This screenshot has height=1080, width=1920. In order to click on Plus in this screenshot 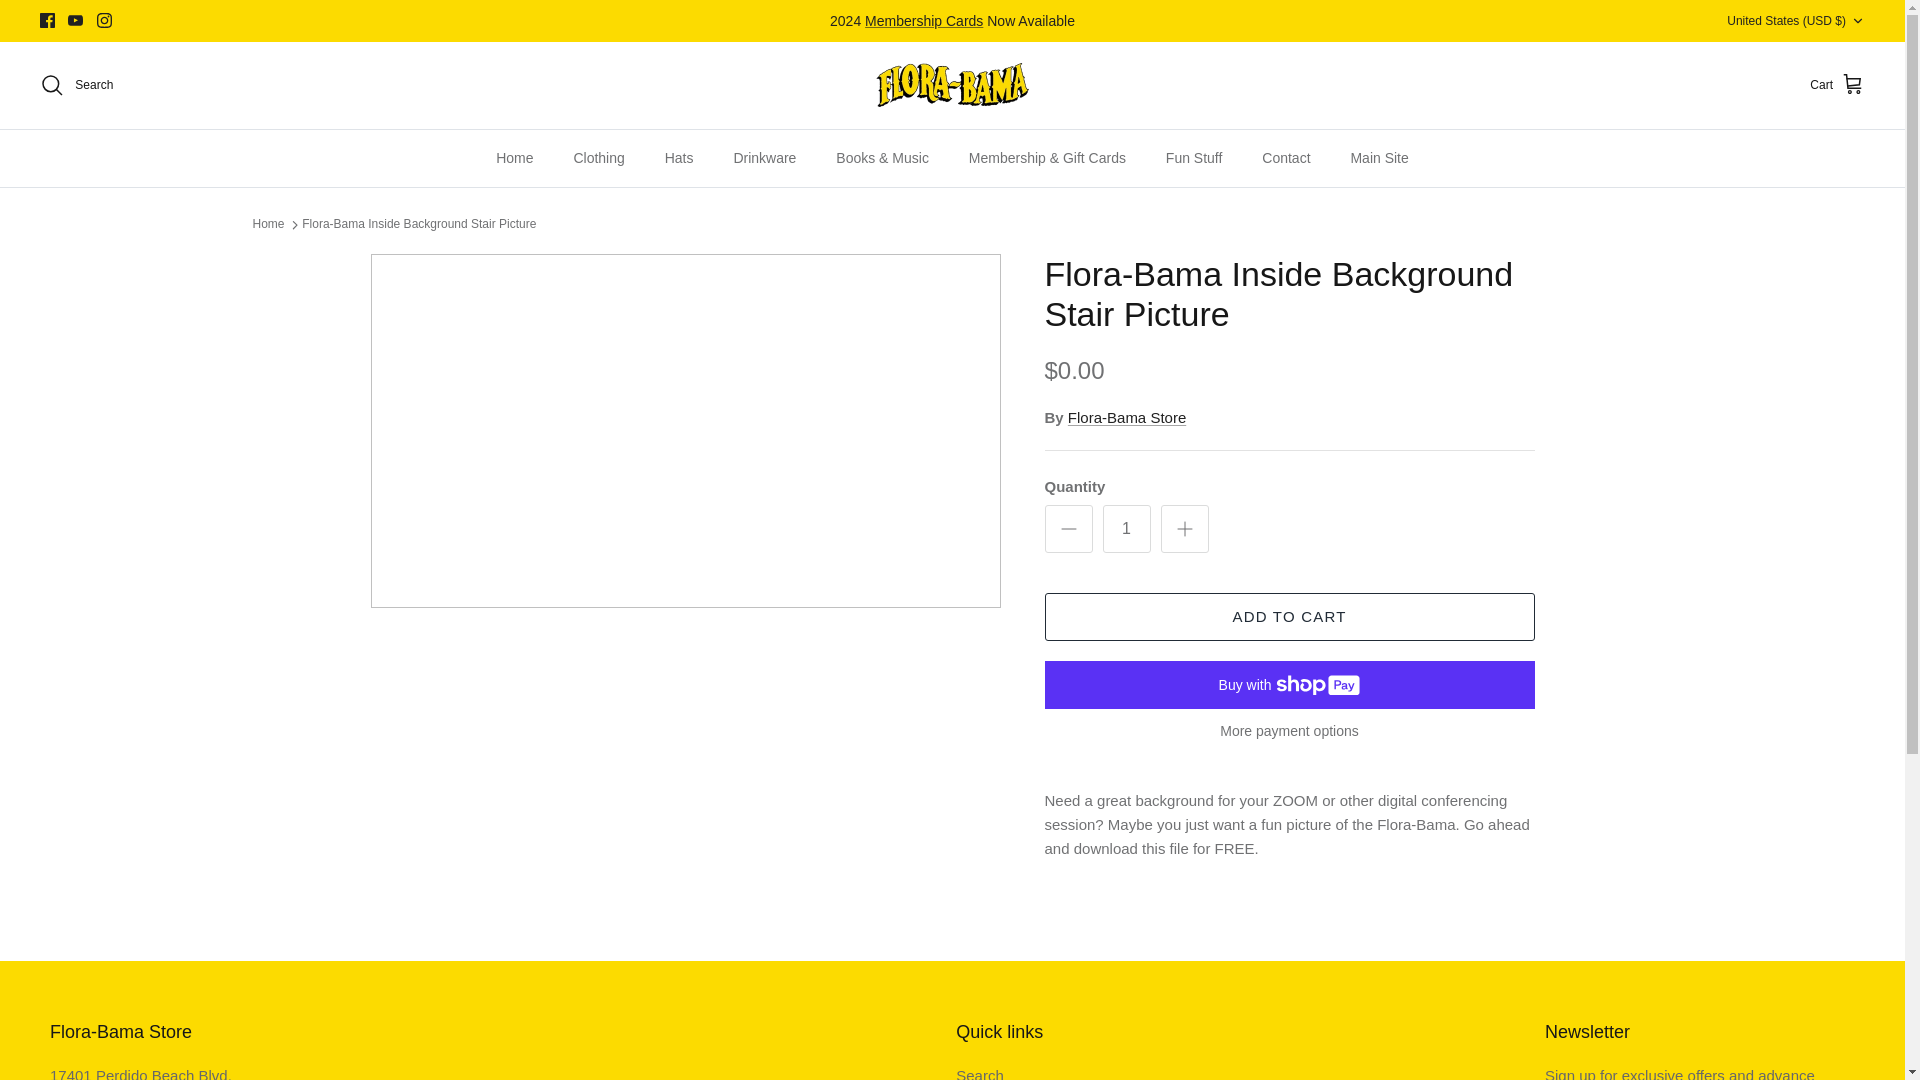, I will do `click(1184, 529)`.